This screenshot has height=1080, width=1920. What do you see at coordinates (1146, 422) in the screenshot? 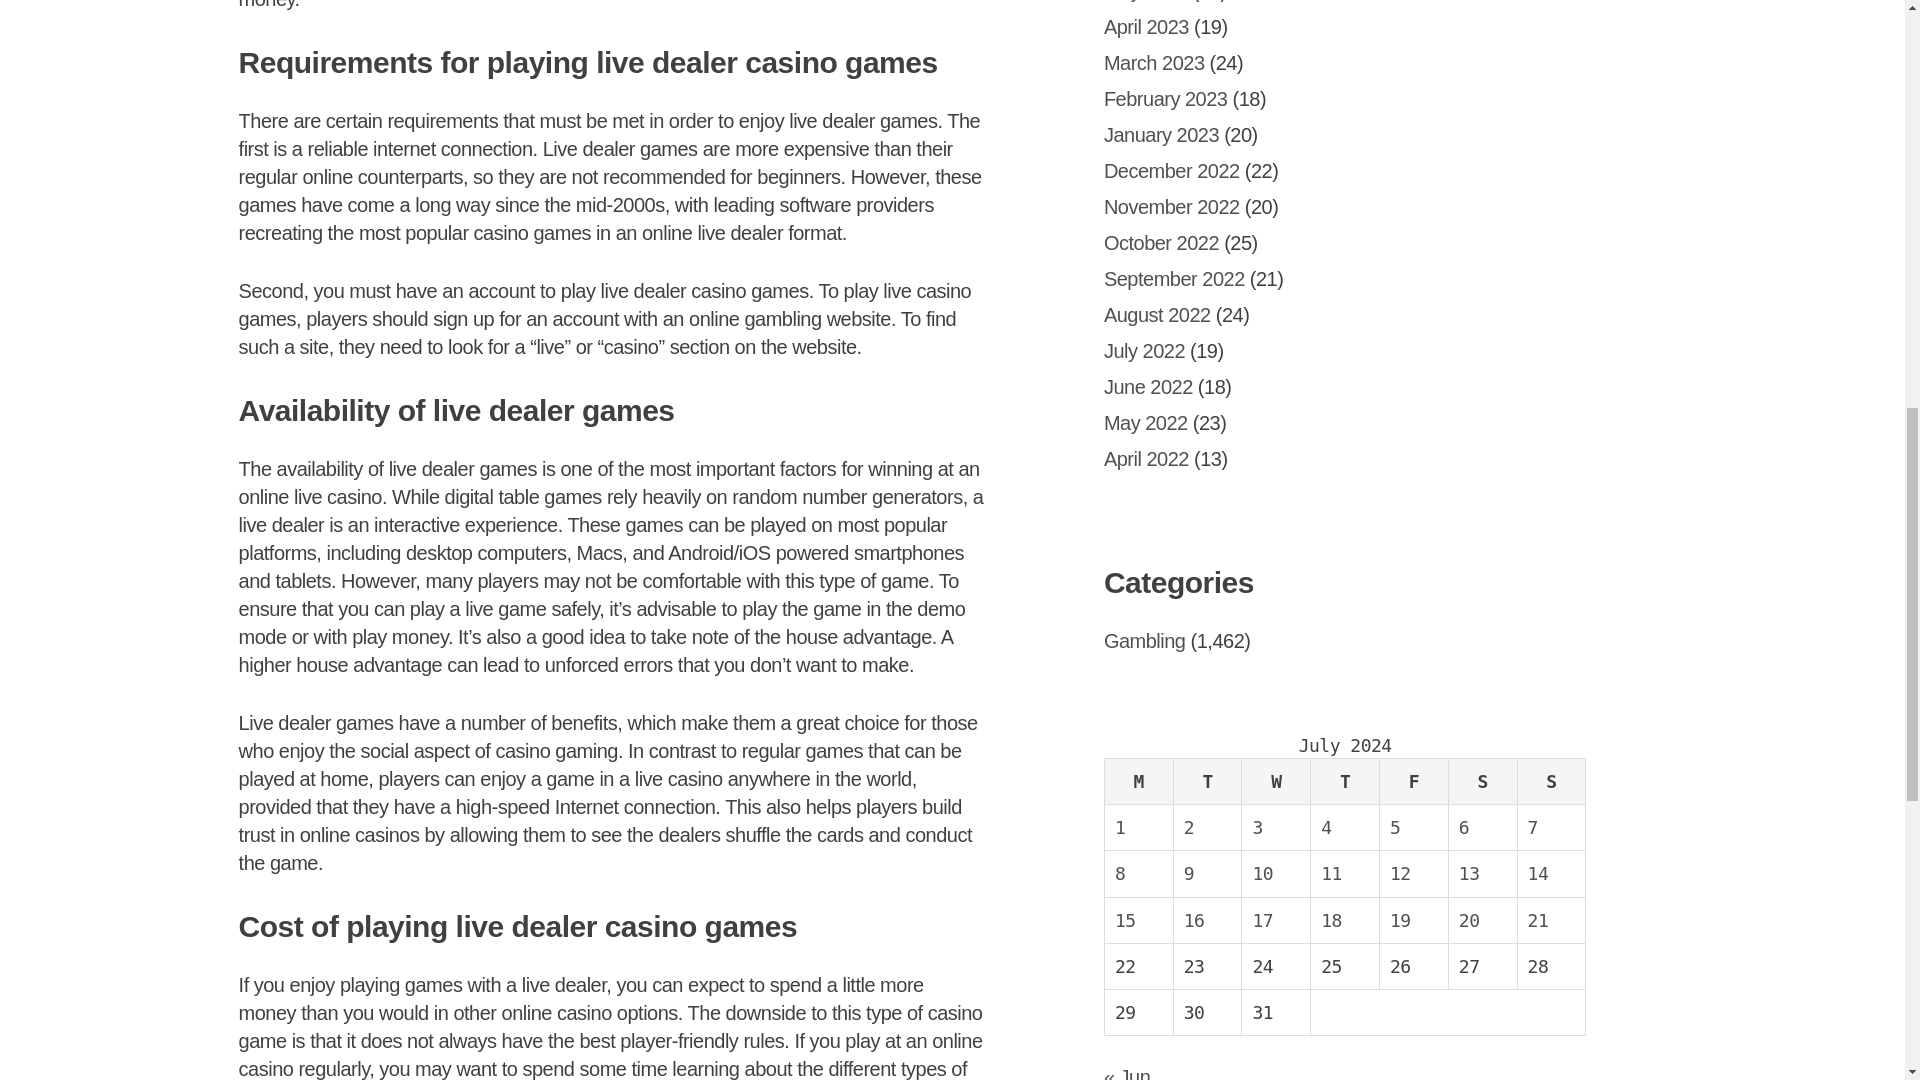
I see `May 2022` at bounding box center [1146, 422].